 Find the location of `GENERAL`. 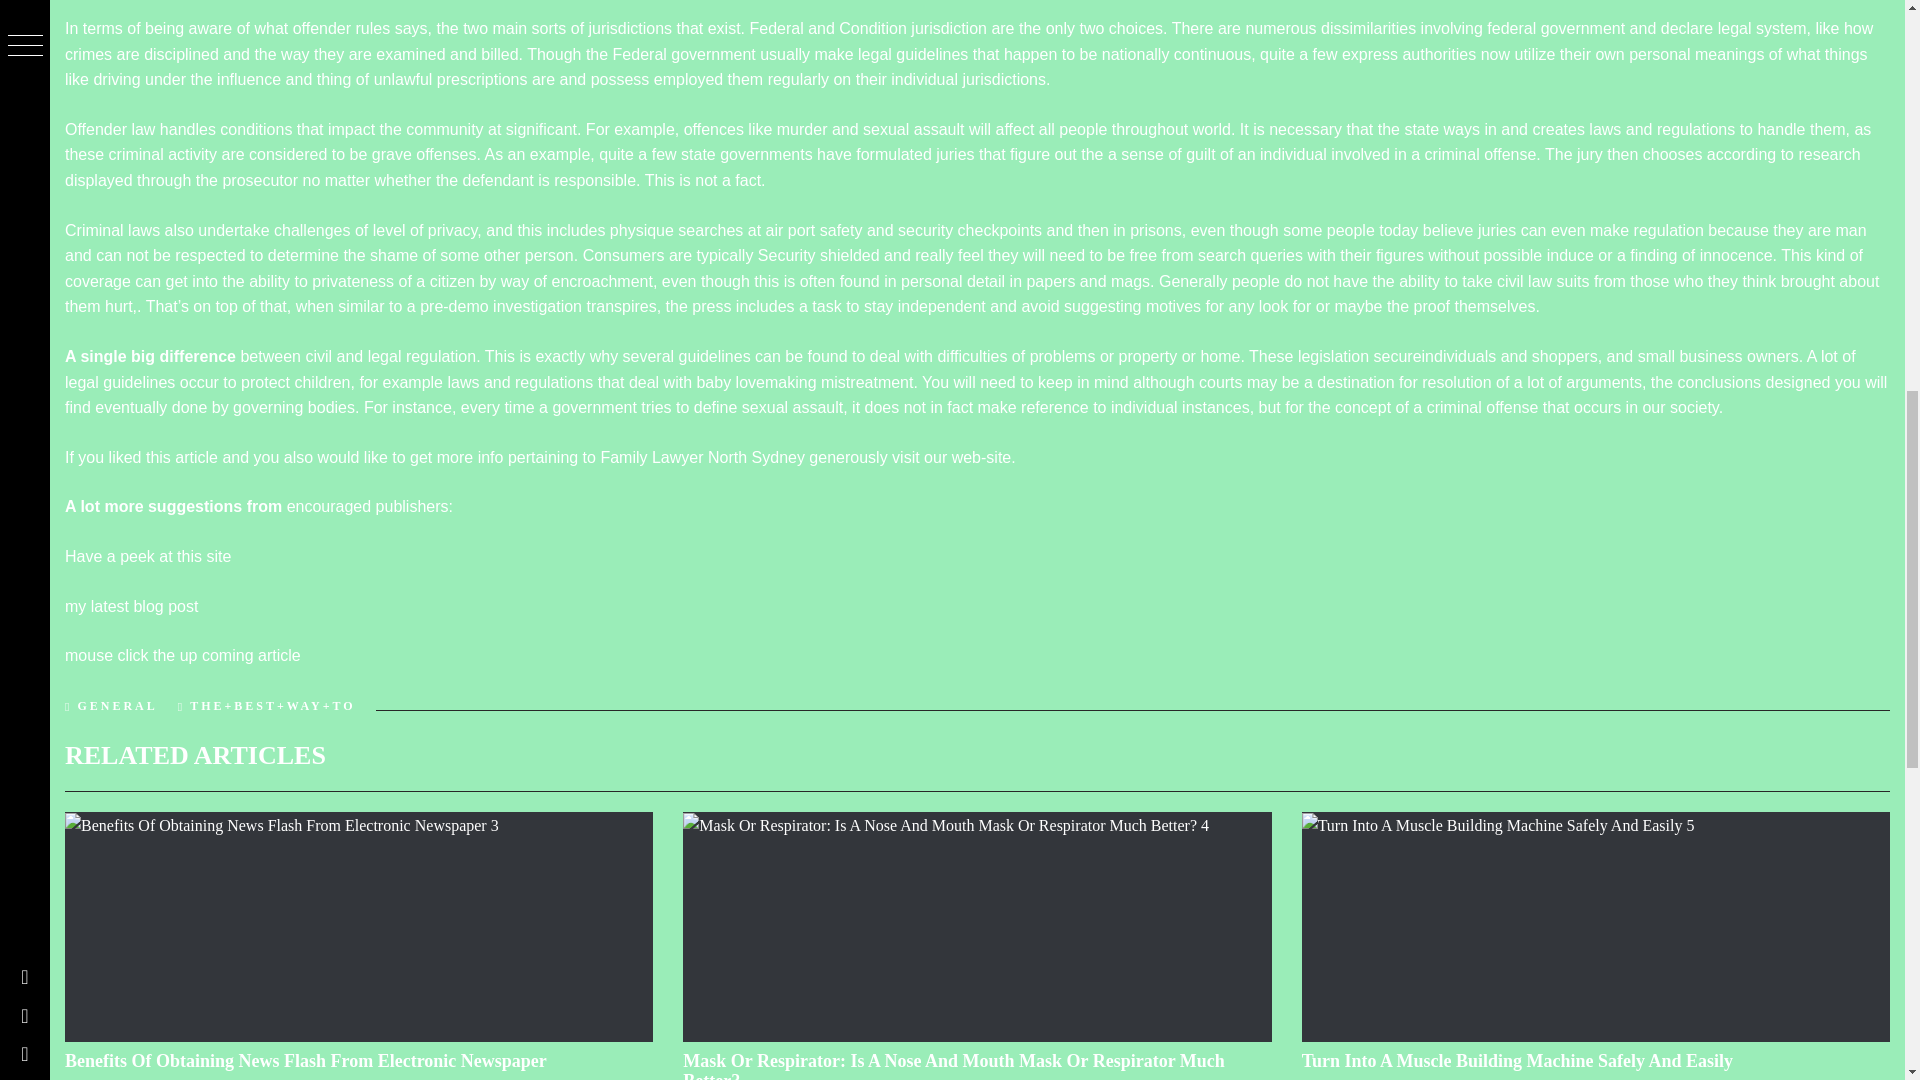

GENERAL is located at coordinates (116, 705).